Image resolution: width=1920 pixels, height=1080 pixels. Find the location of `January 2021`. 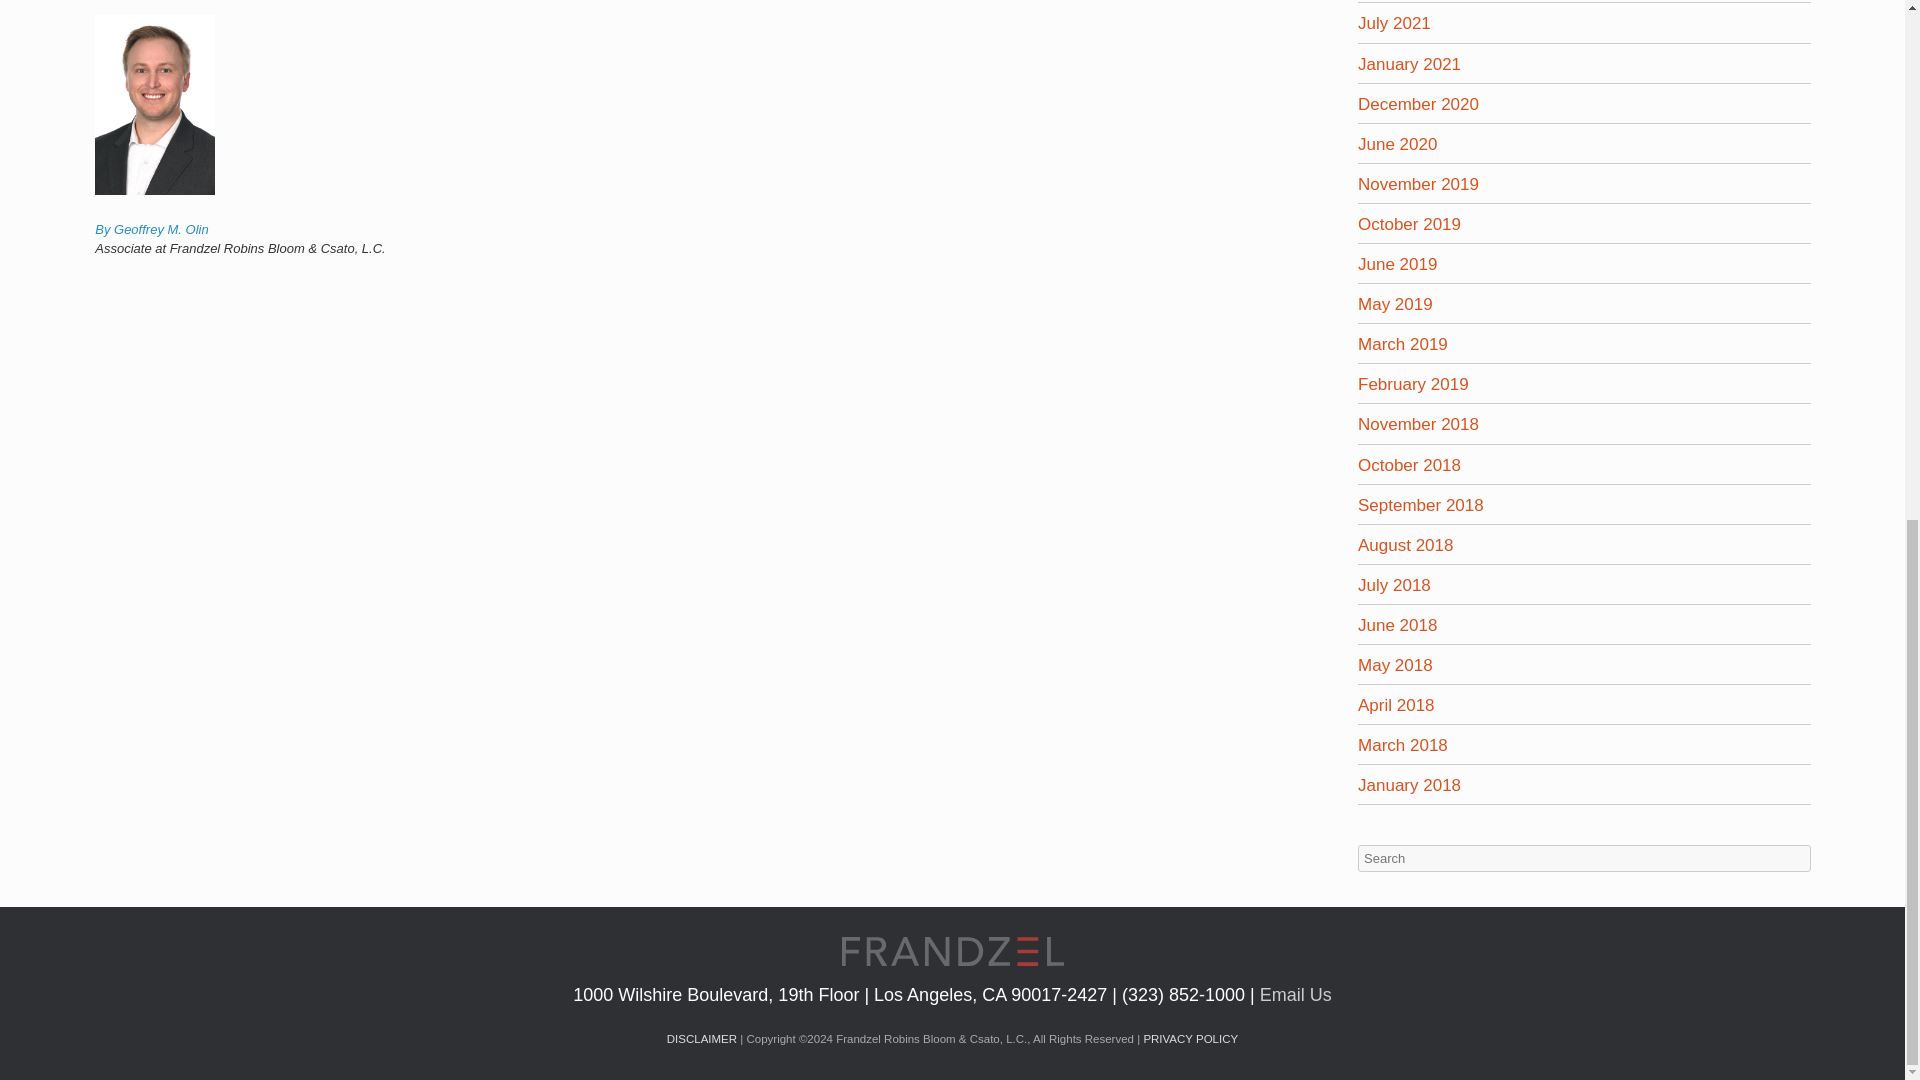

January 2021 is located at coordinates (1409, 64).